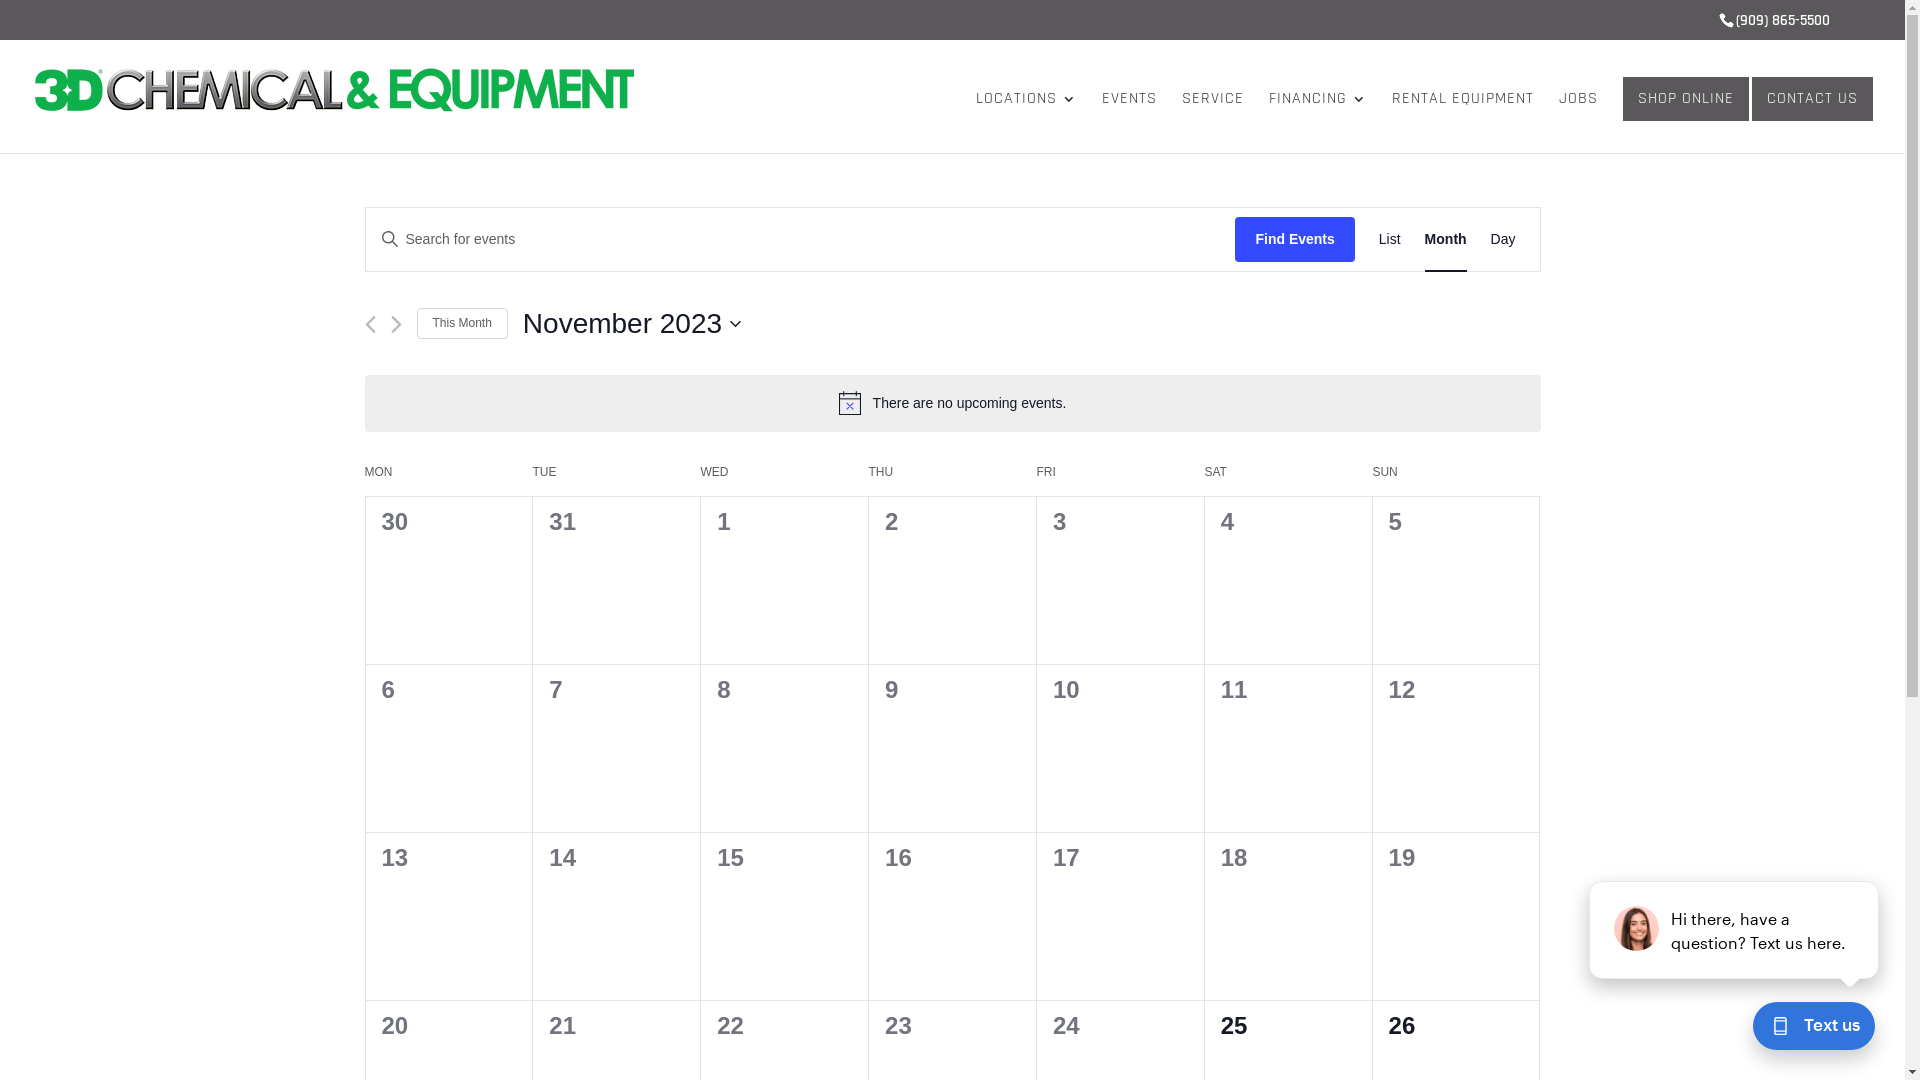 The height and width of the screenshot is (1080, 1920). Describe the element at coordinates (1130, 122) in the screenshot. I see `EVENTS` at that location.